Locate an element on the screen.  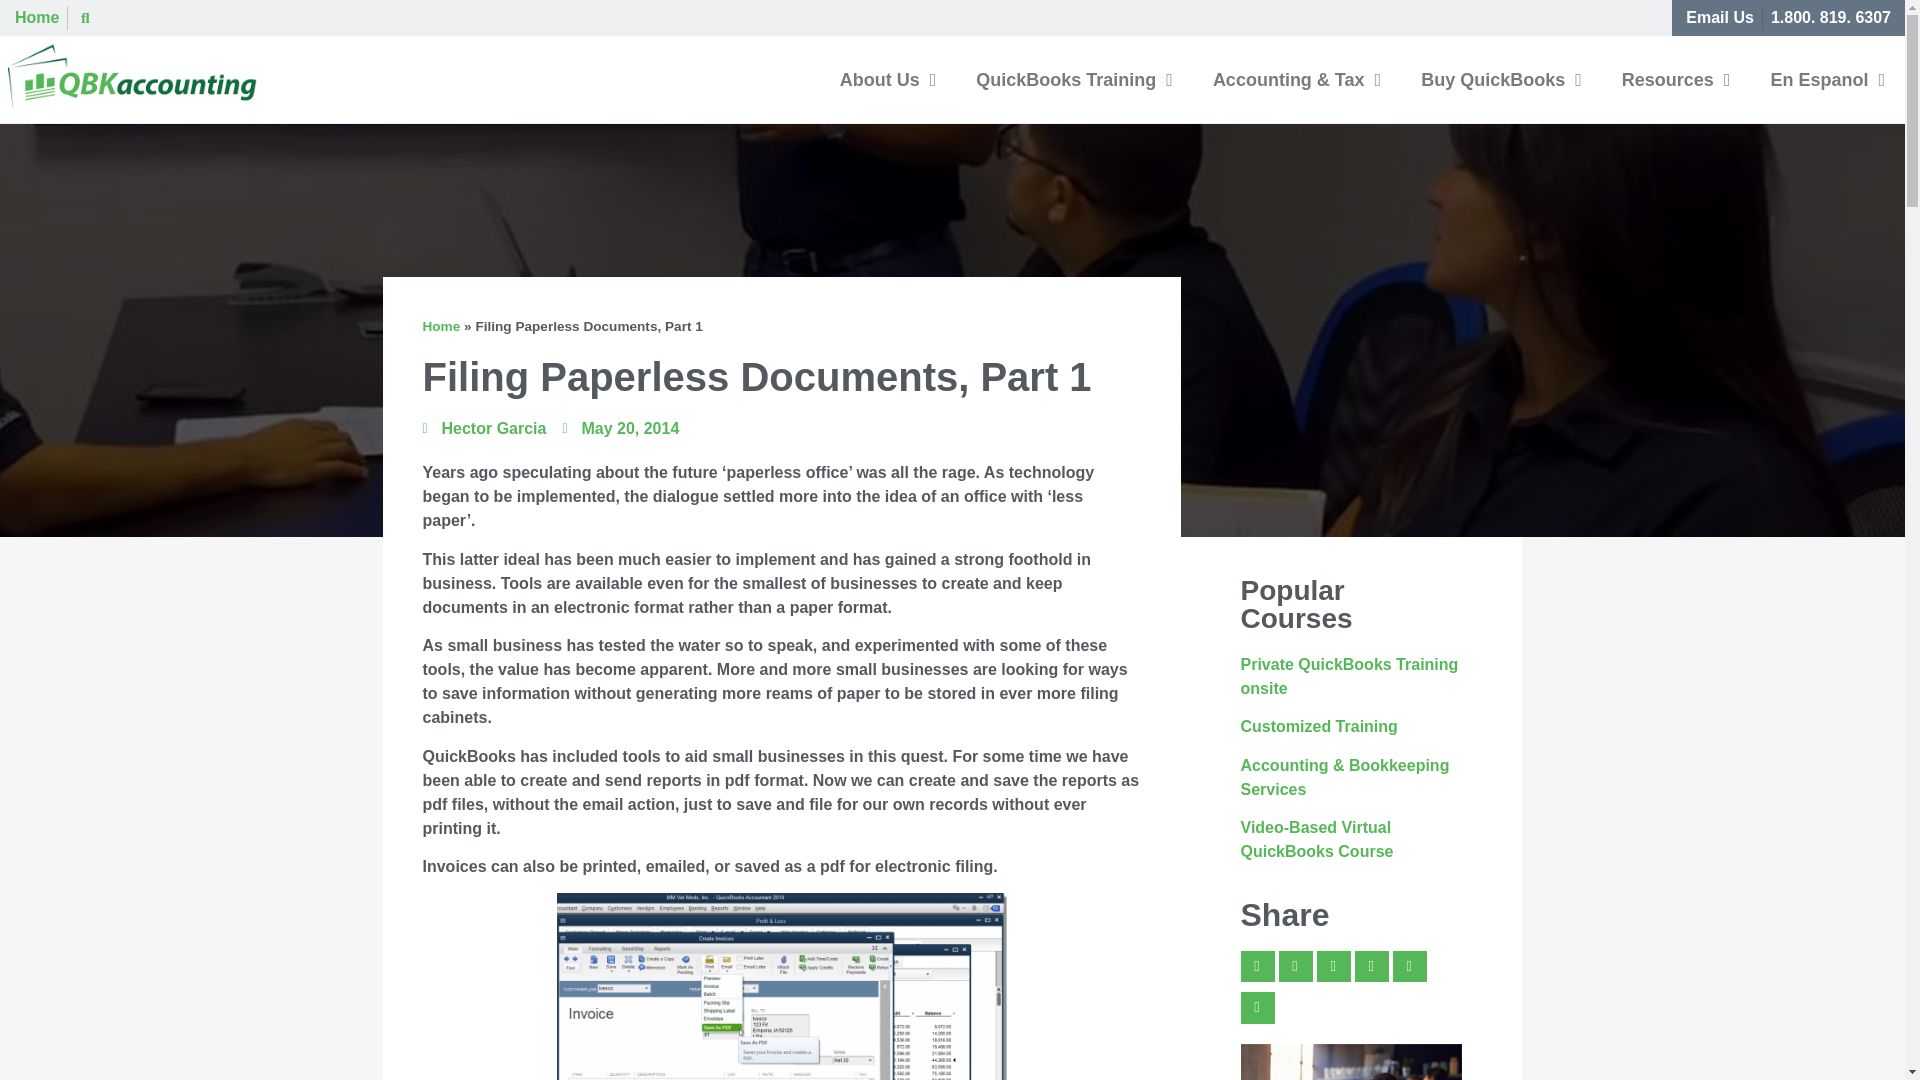
Chatbot is located at coordinates (1824, 1000).